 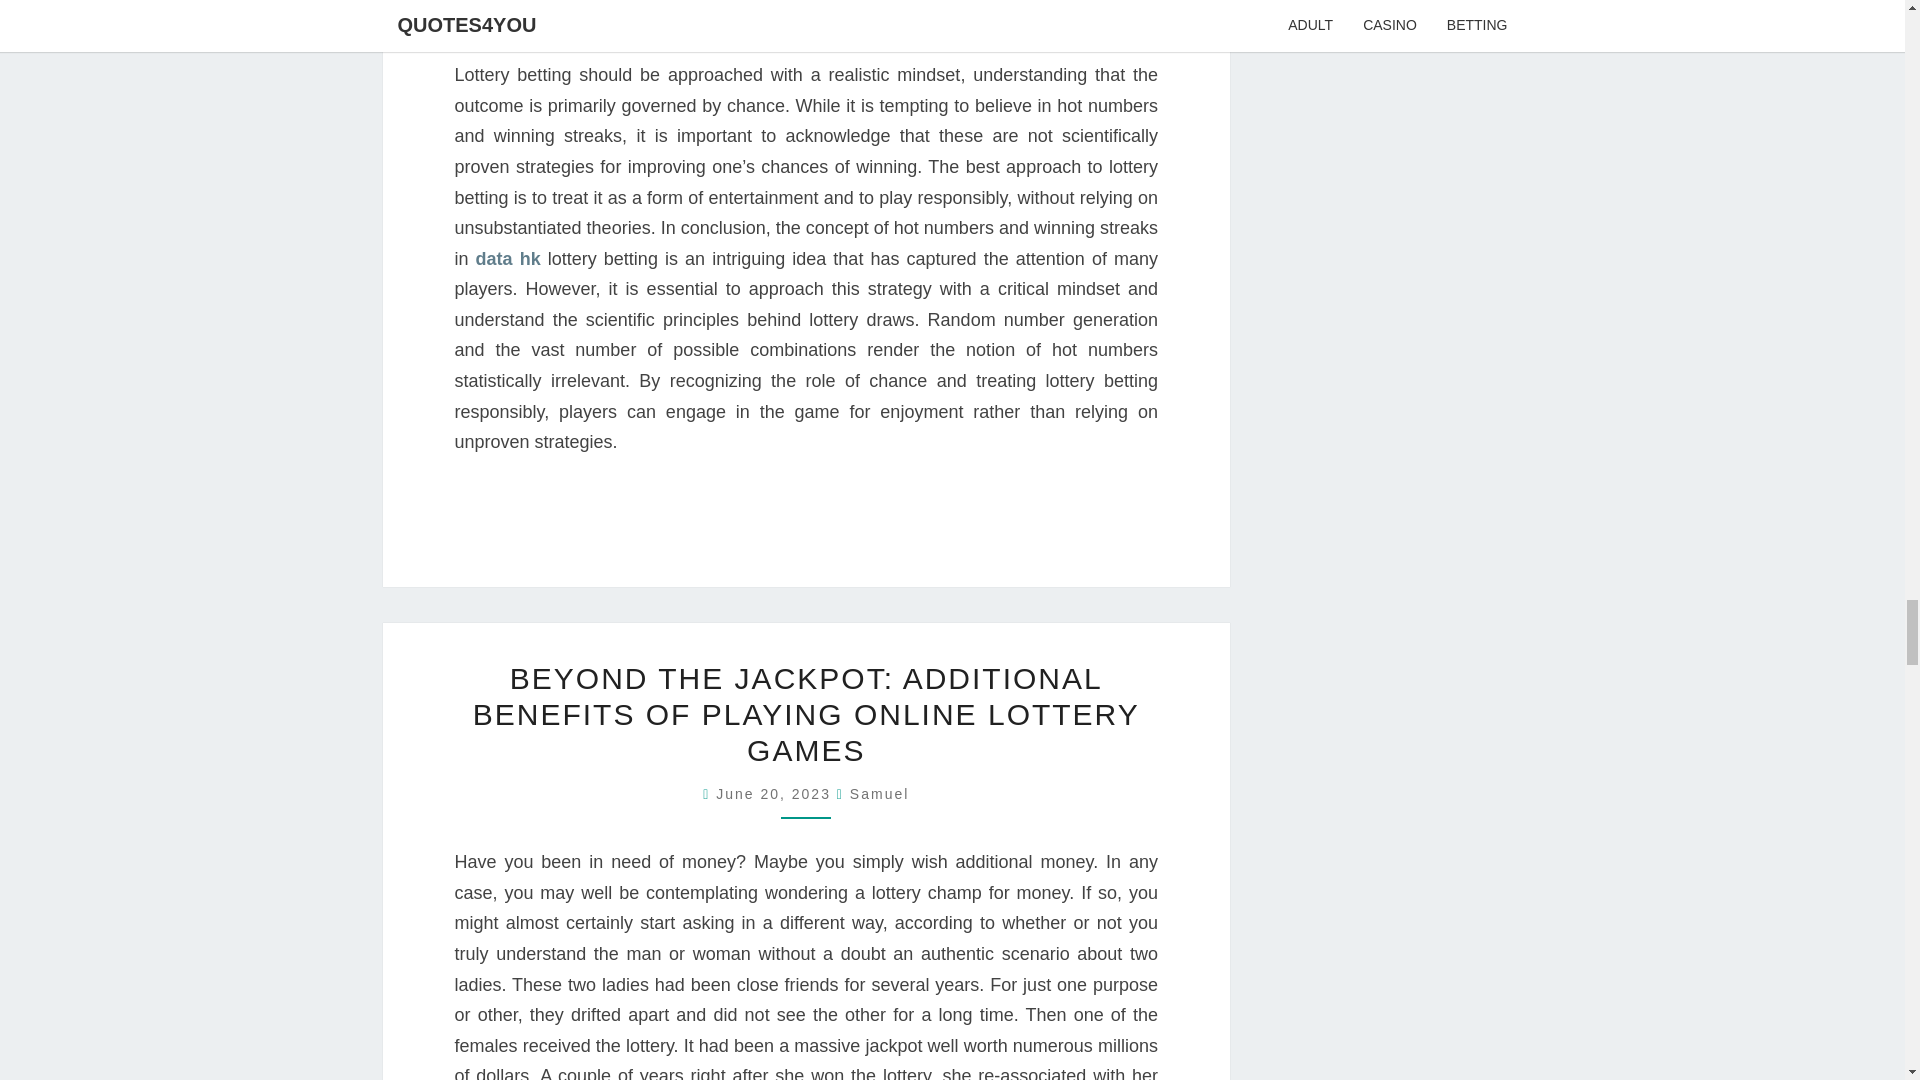 I want to click on data hk, so click(x=508, y=258).